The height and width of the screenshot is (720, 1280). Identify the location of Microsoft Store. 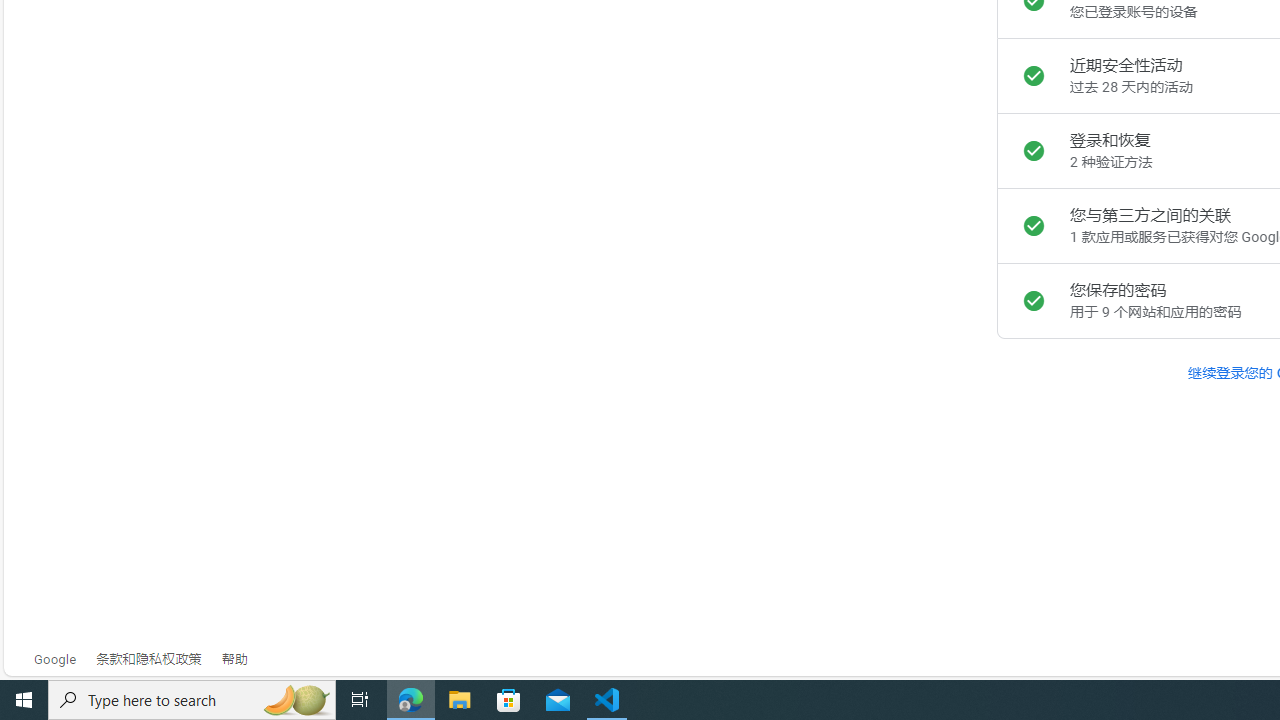
(509, 700).